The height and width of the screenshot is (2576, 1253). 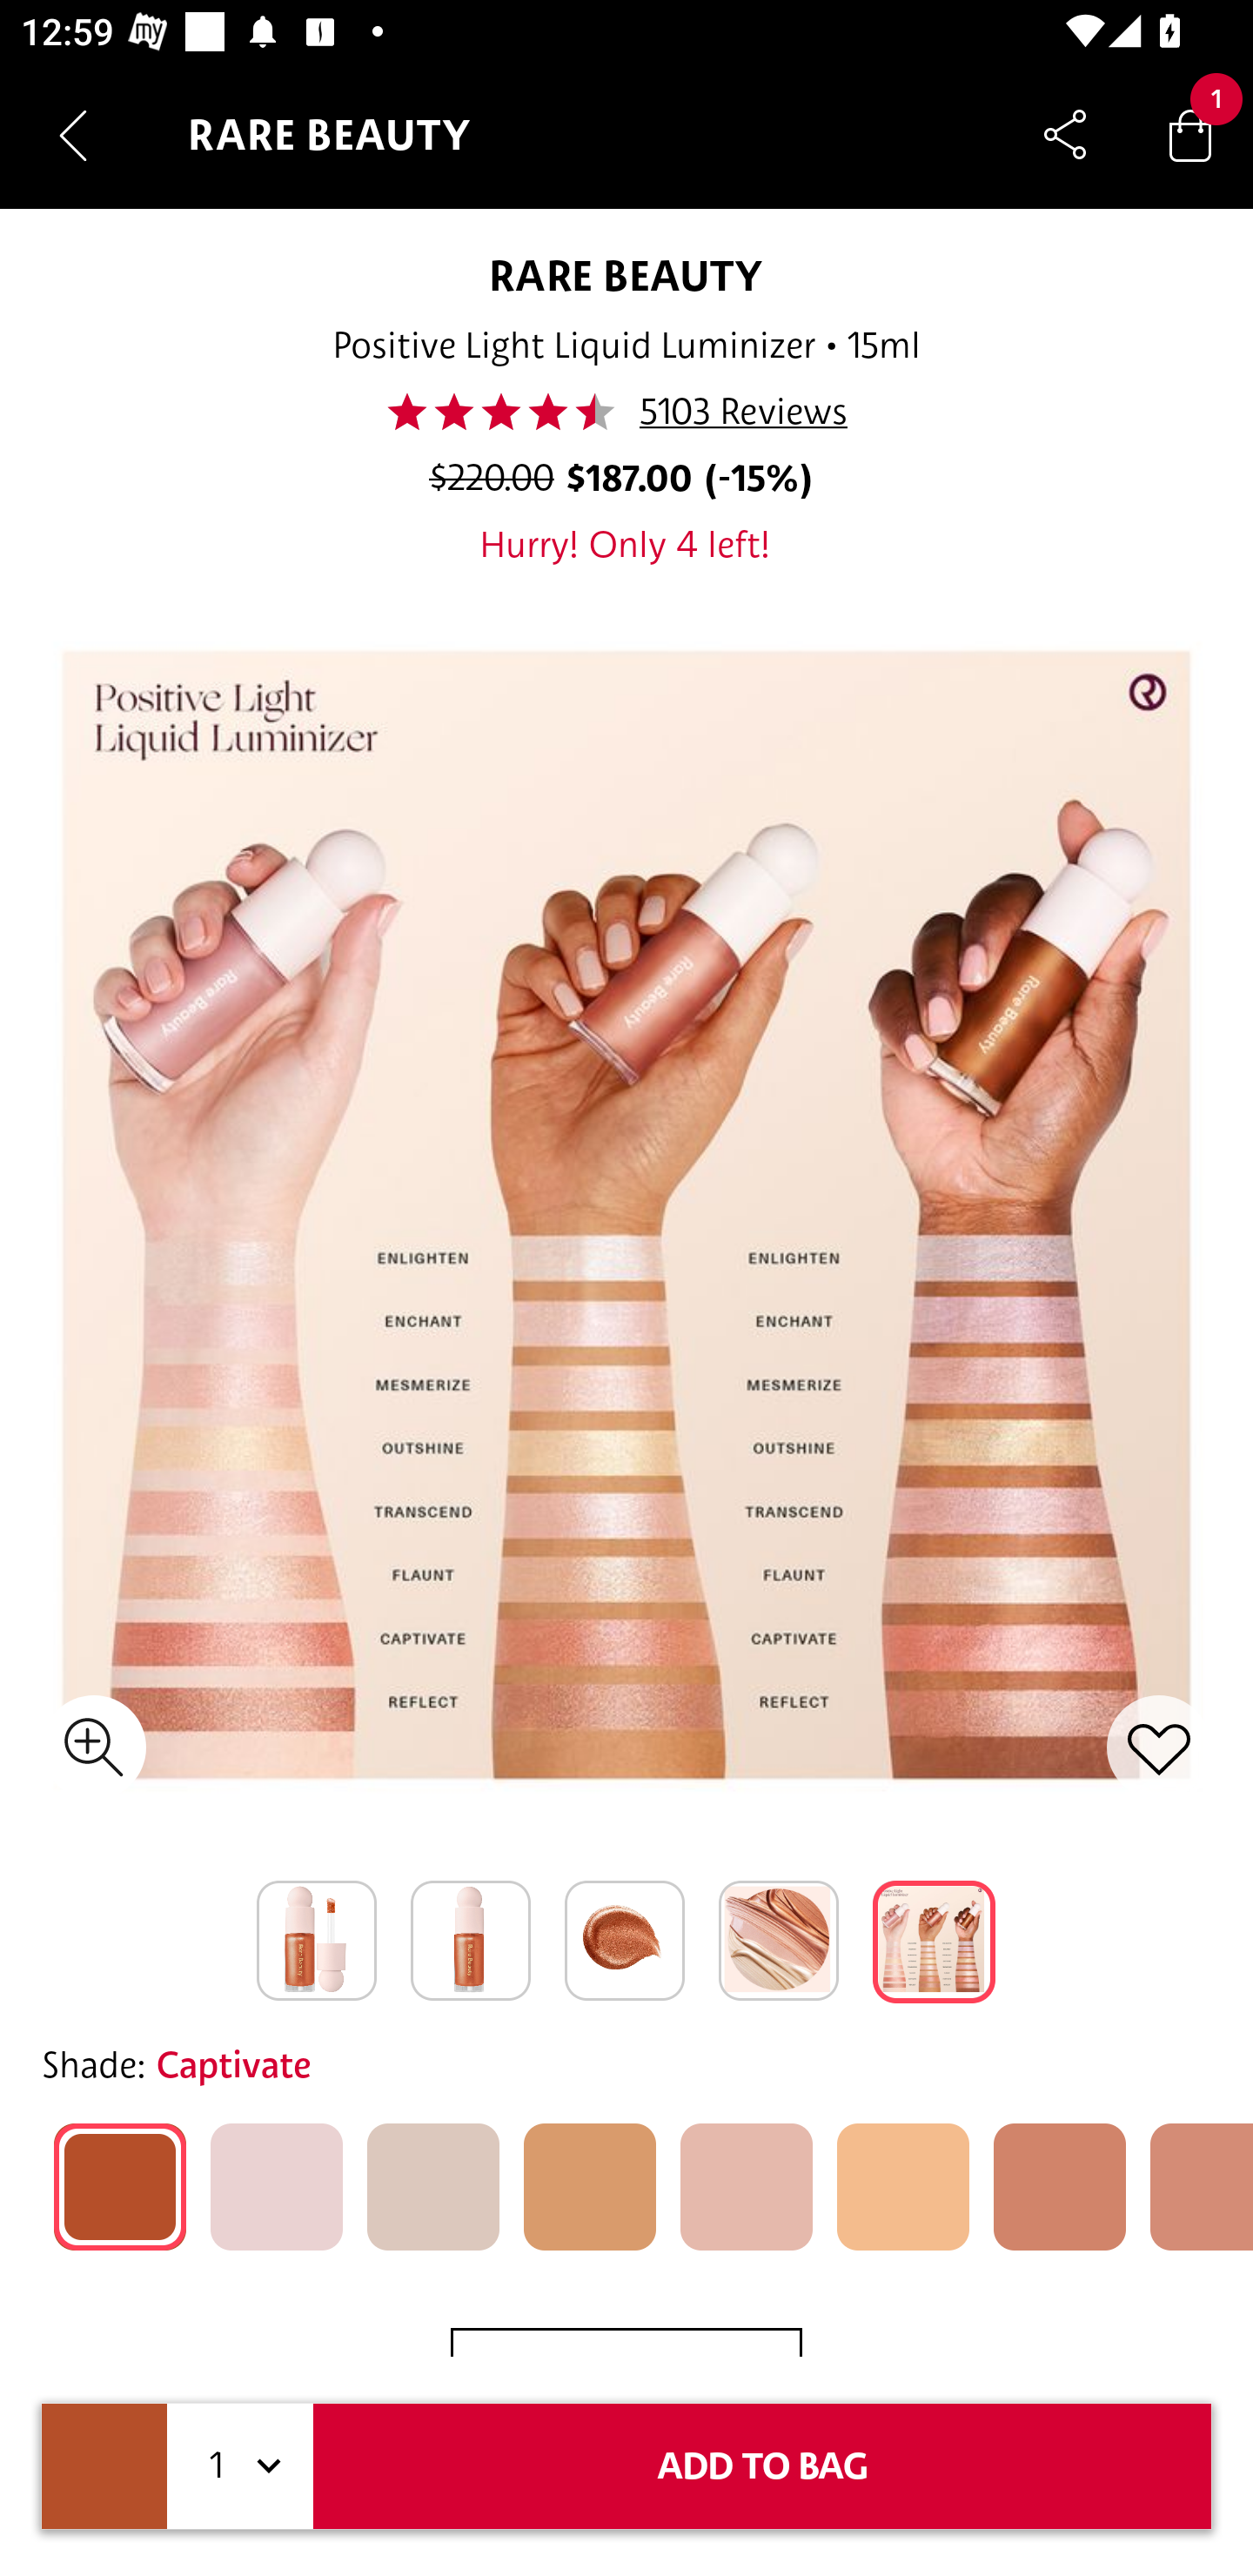 What do you see at coordinates (73, 135) in the screenshot?
I see `Navigate up` at bounding box center [73, 135].